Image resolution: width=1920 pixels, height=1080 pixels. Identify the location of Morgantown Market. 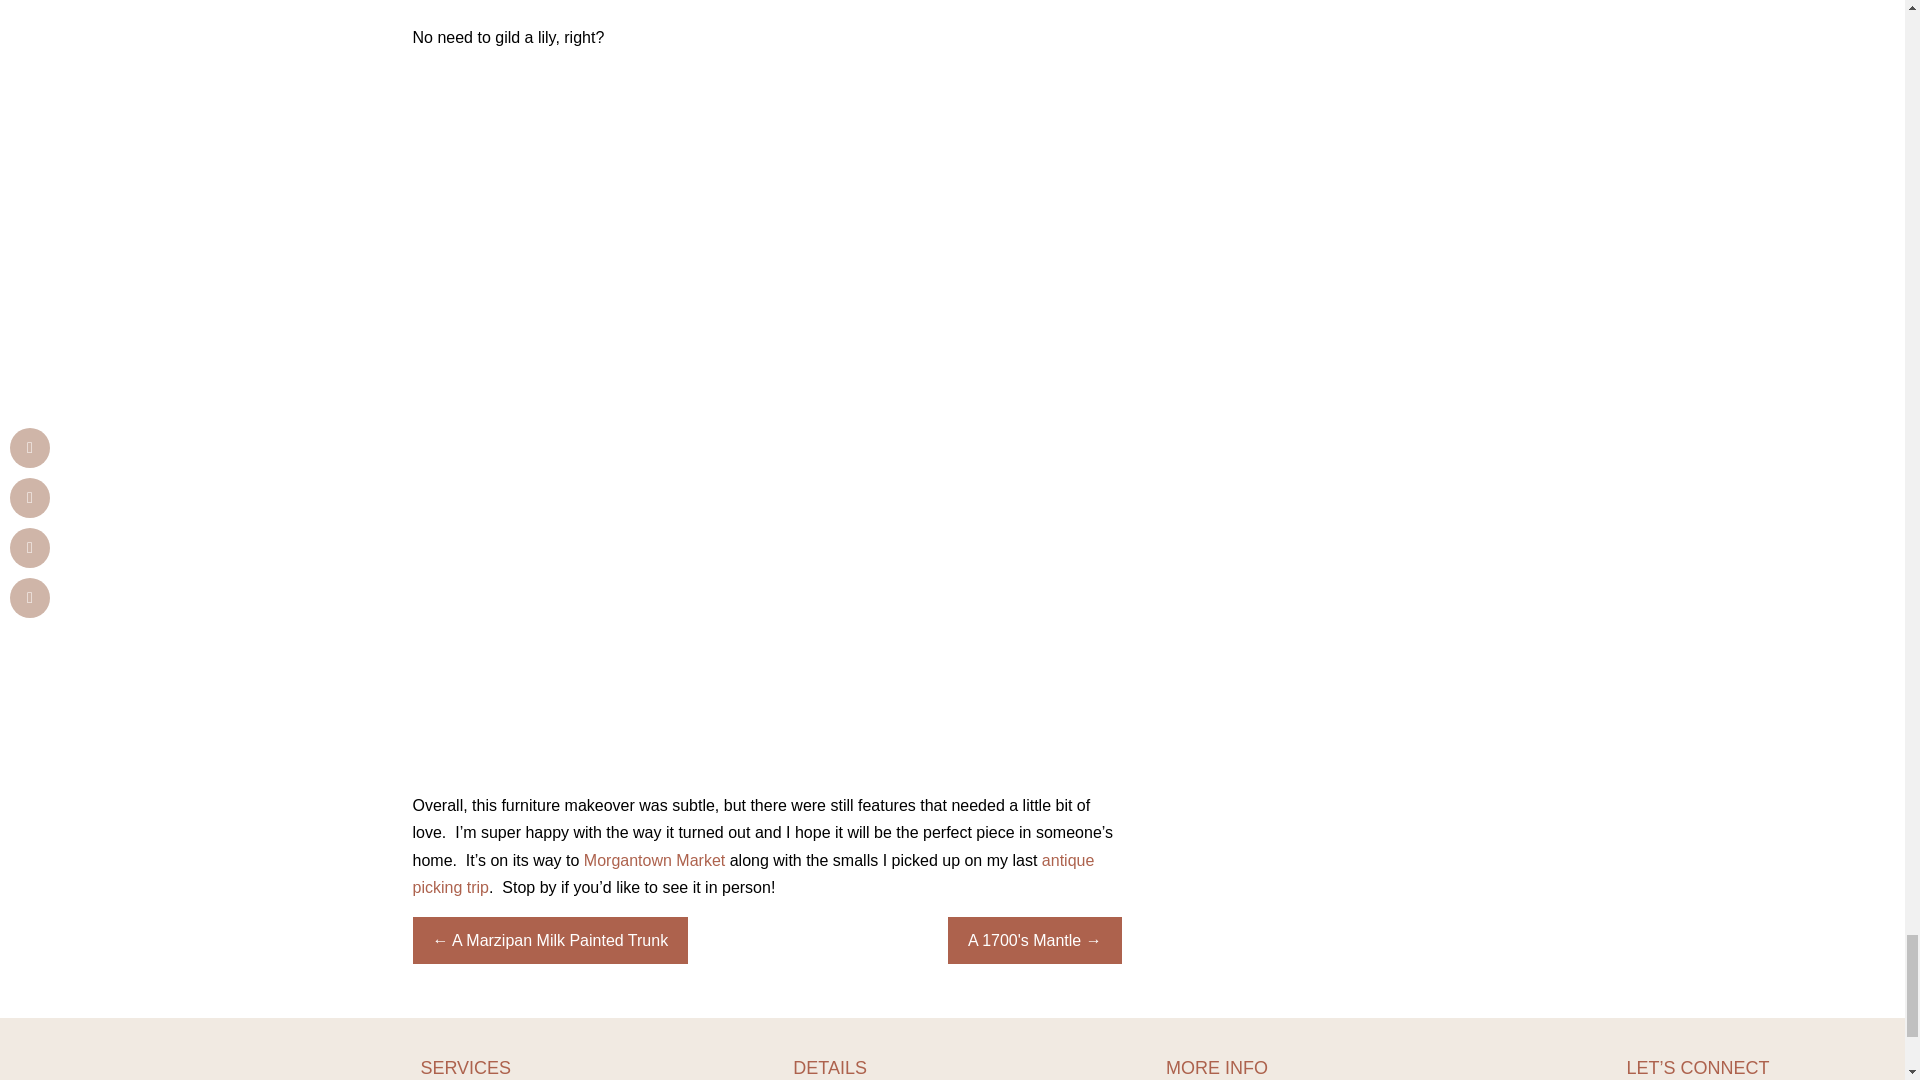
(654, 860).